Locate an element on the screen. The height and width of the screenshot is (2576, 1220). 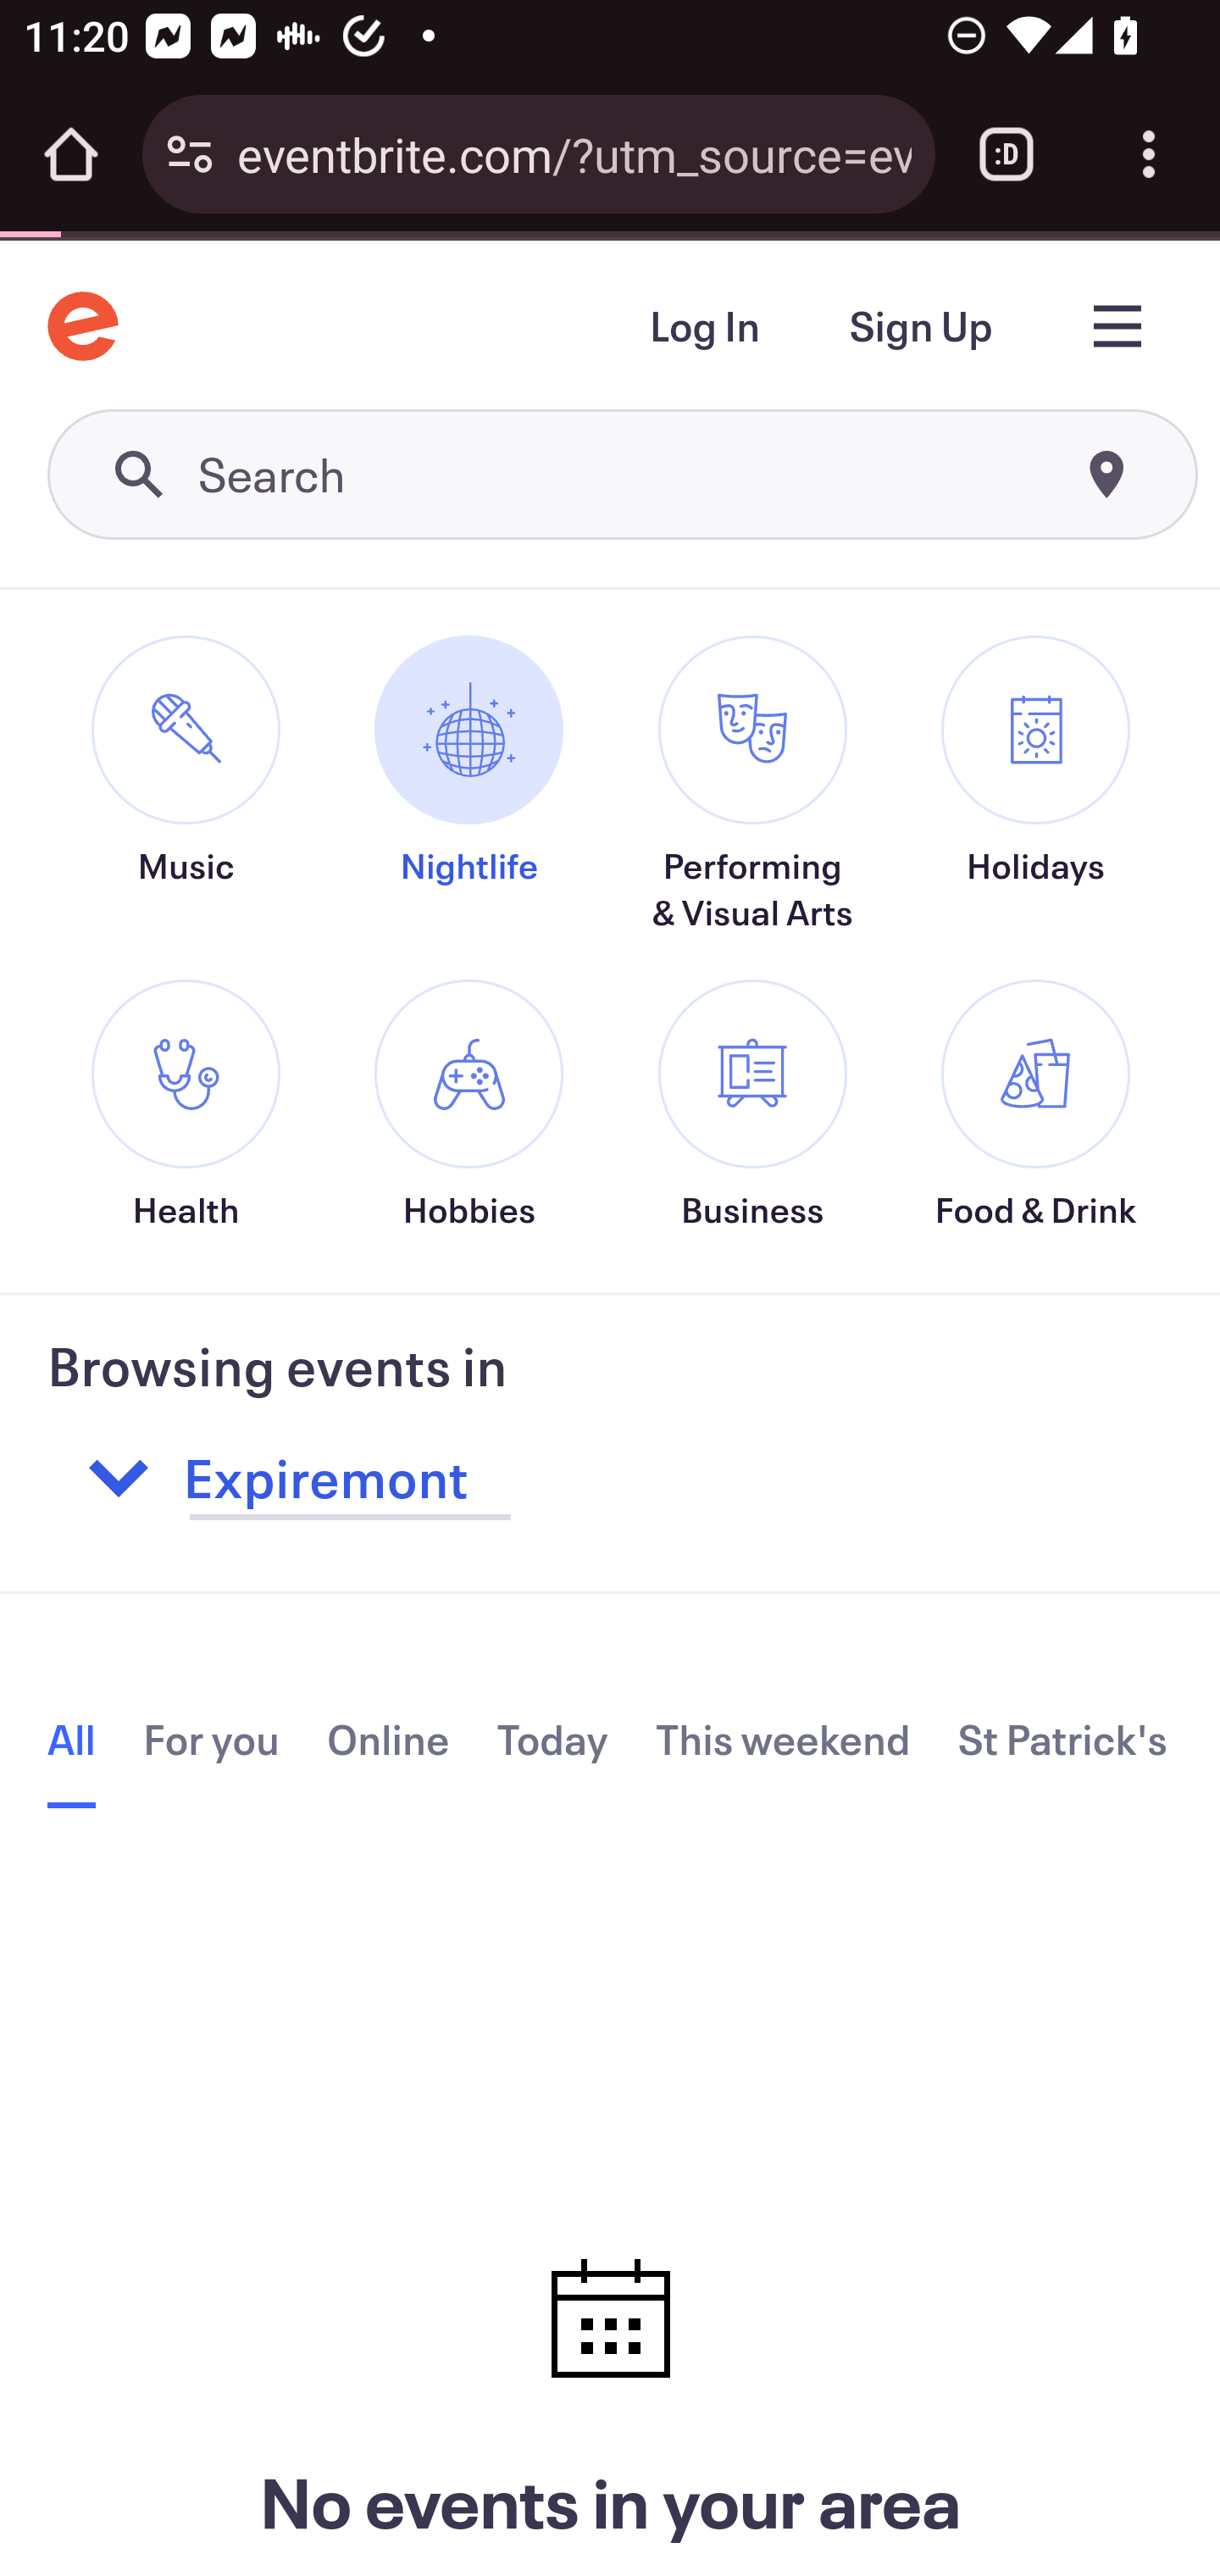
This weekend is located at coordinates (785, 1742).